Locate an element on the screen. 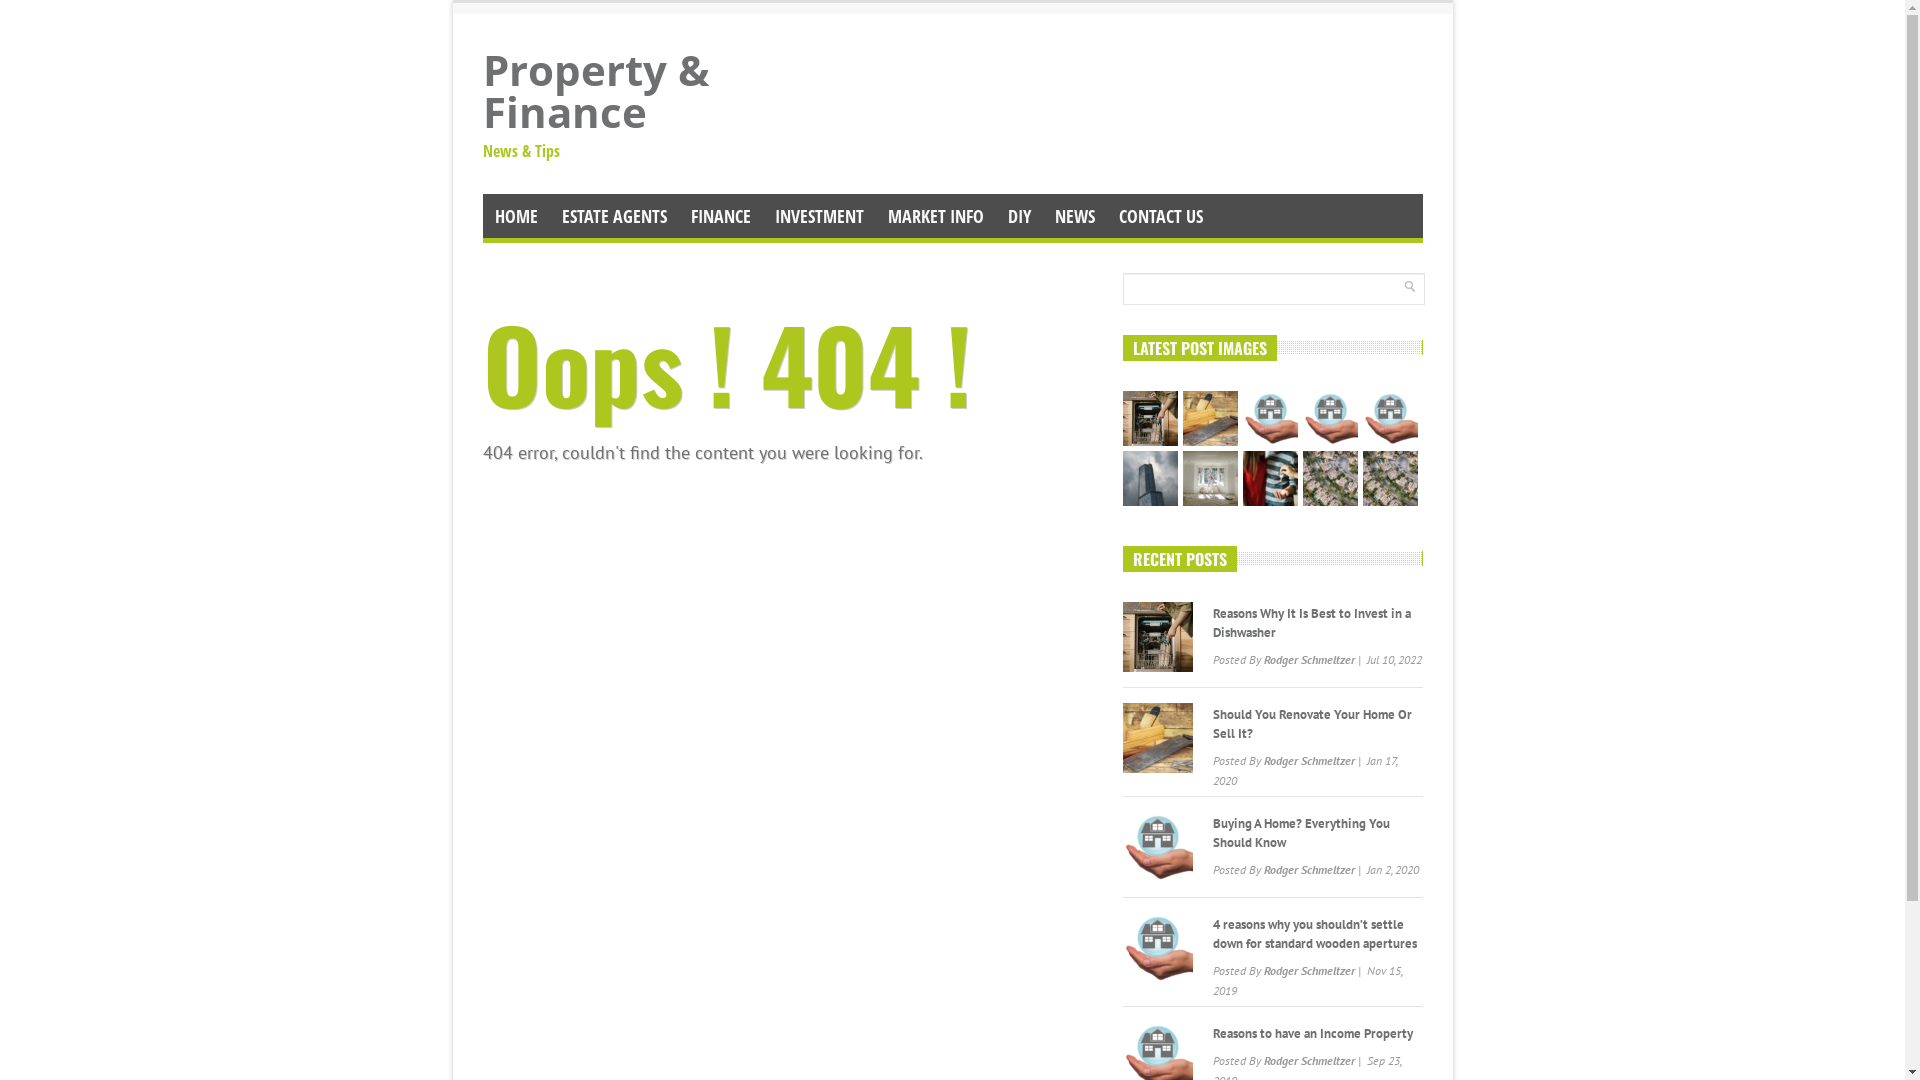 The height and width of the screenshot is (1080, 1920). Rodger Schmeltzer is located at coordinates (1310, 760).